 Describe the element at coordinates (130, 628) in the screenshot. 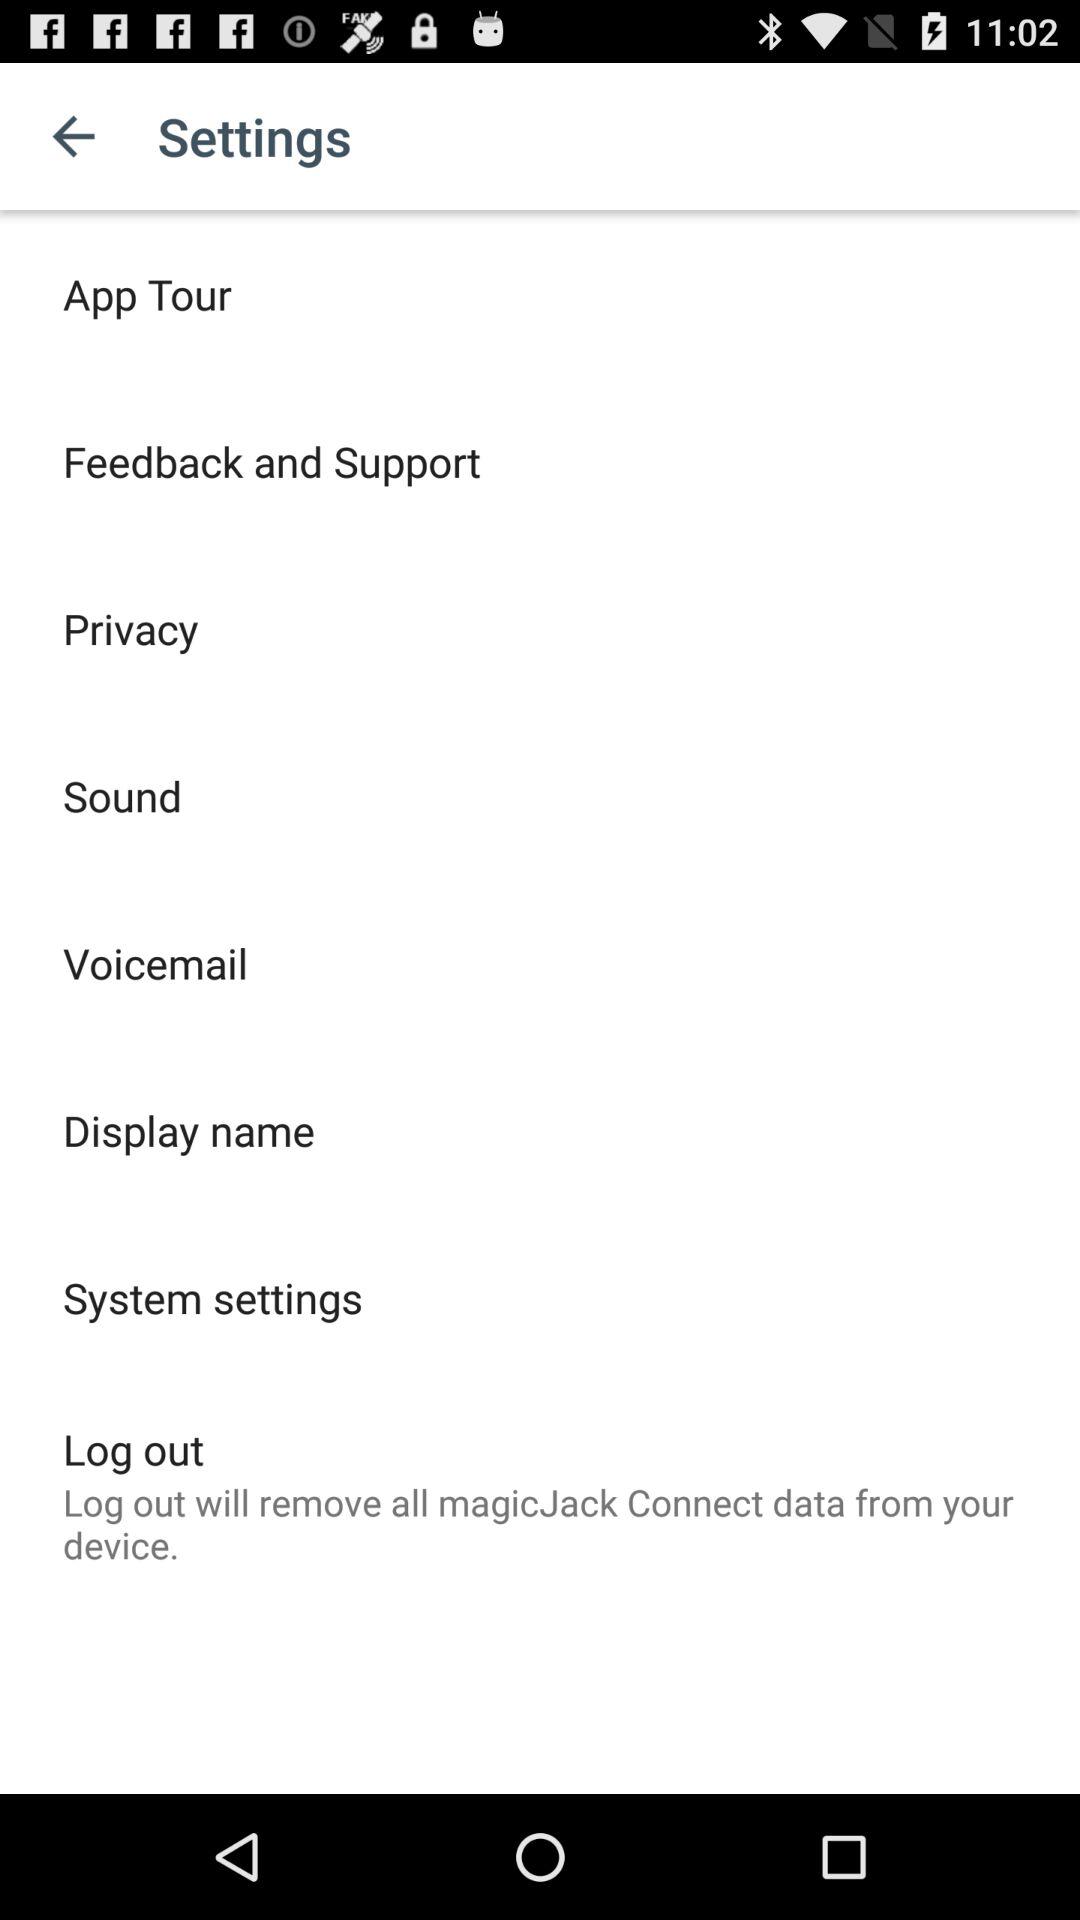

I see `tap the item below the feedback and support icon` at that location.